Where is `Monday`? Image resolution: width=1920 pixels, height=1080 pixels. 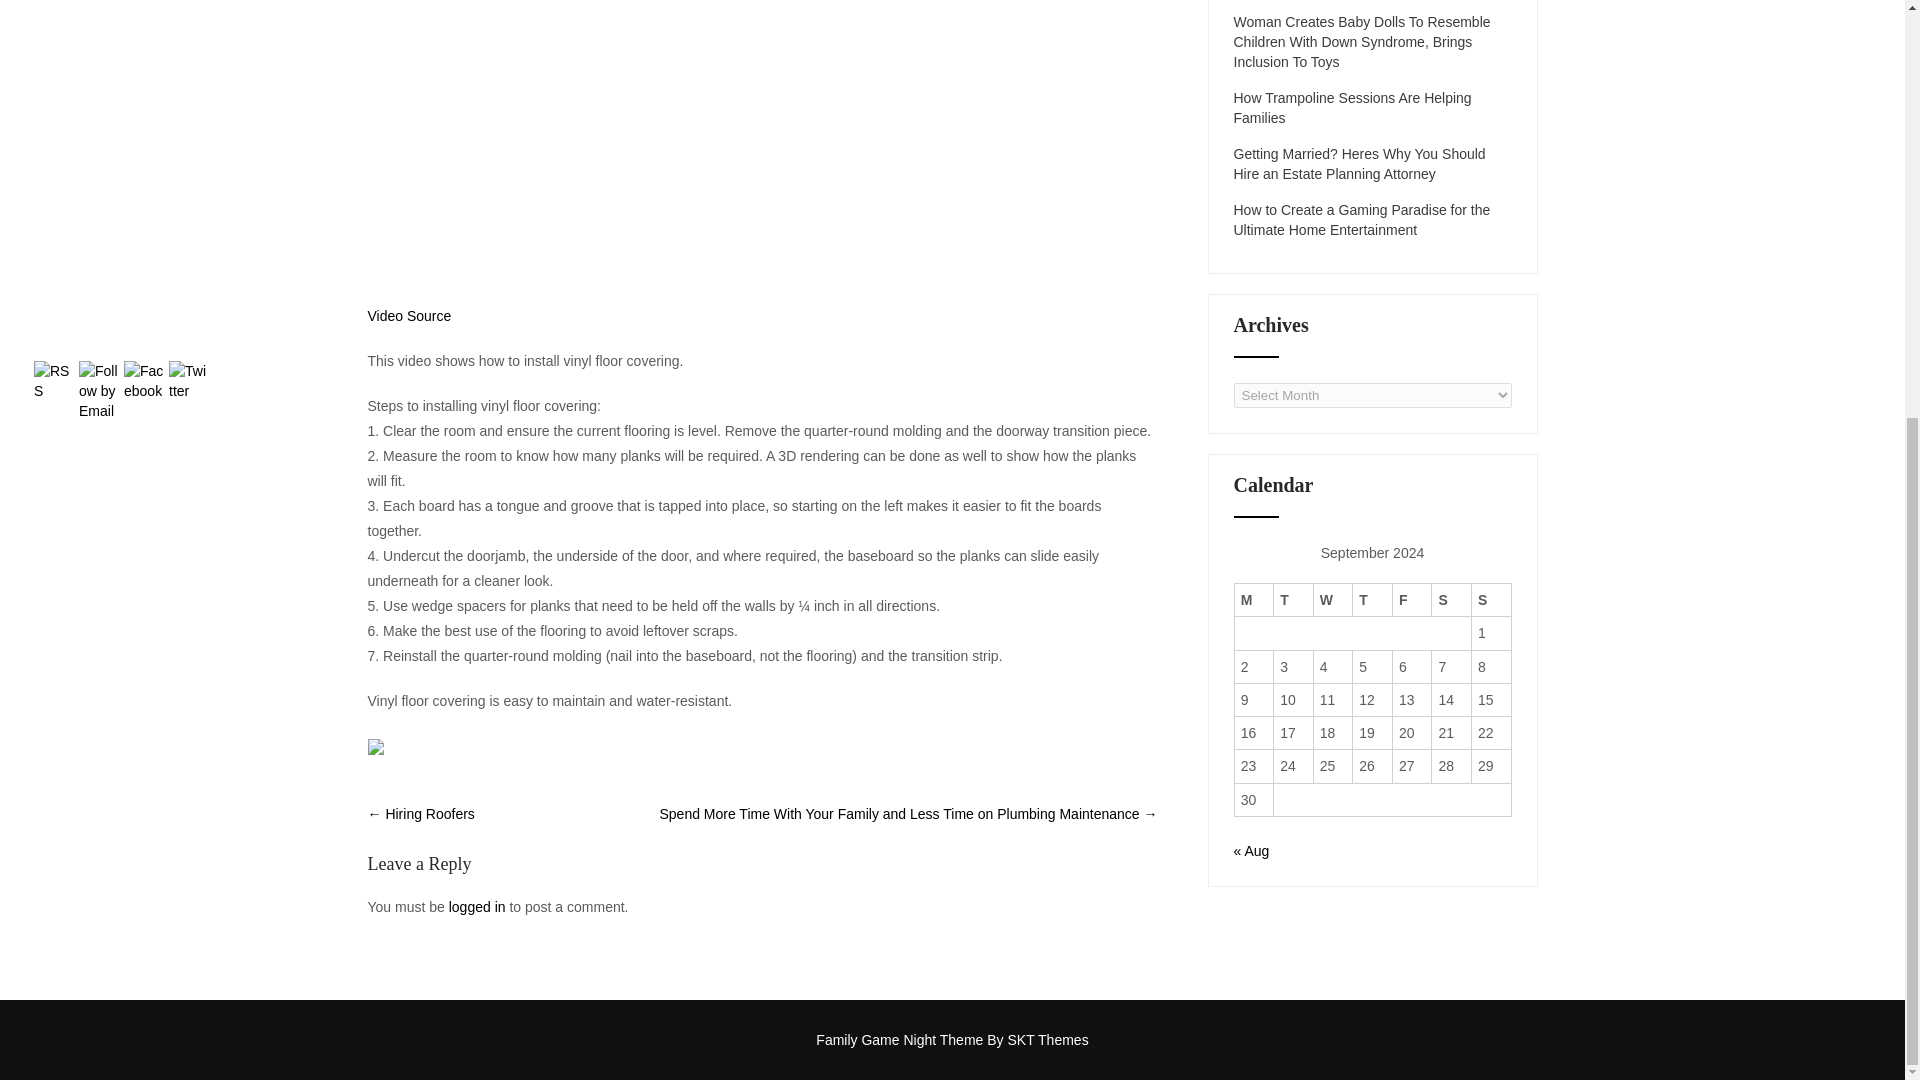 Monday is located at coordinates (1254, 600).